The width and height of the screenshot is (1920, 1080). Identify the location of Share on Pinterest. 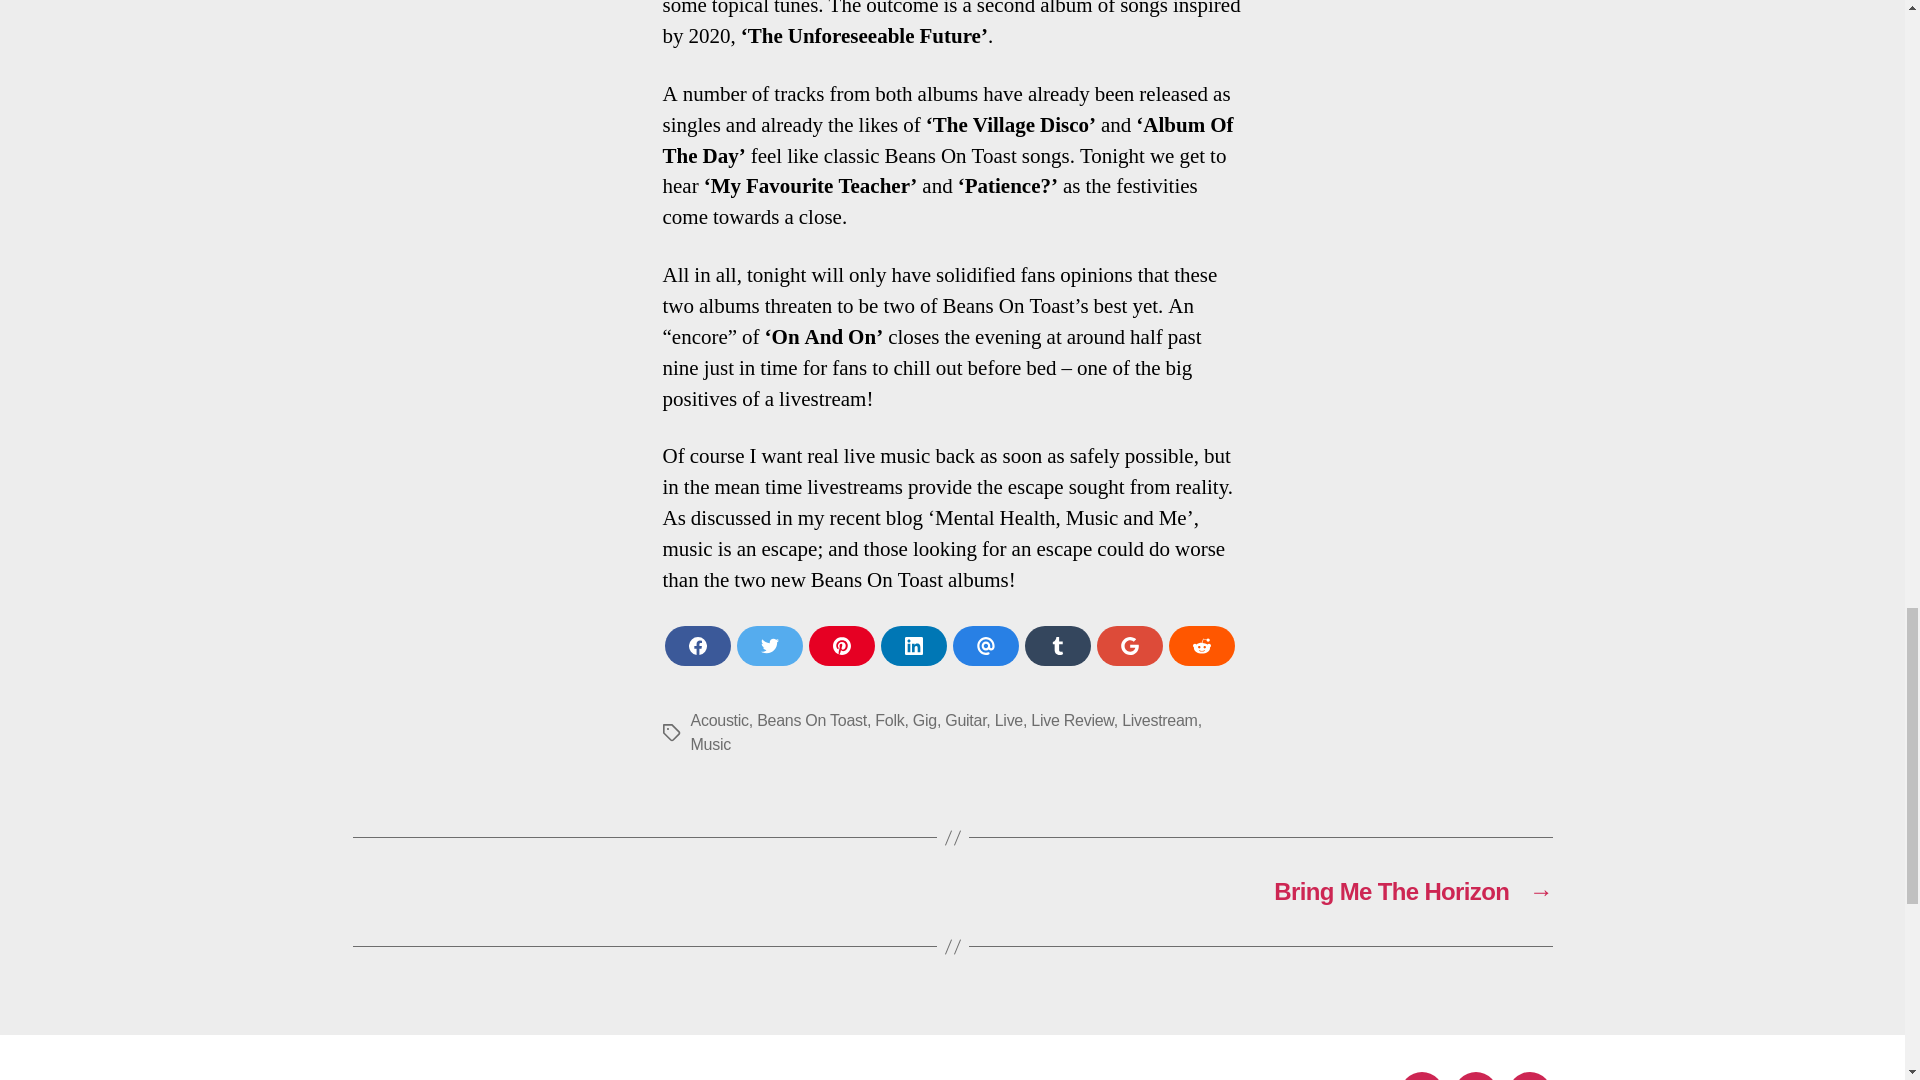
(840, 646).